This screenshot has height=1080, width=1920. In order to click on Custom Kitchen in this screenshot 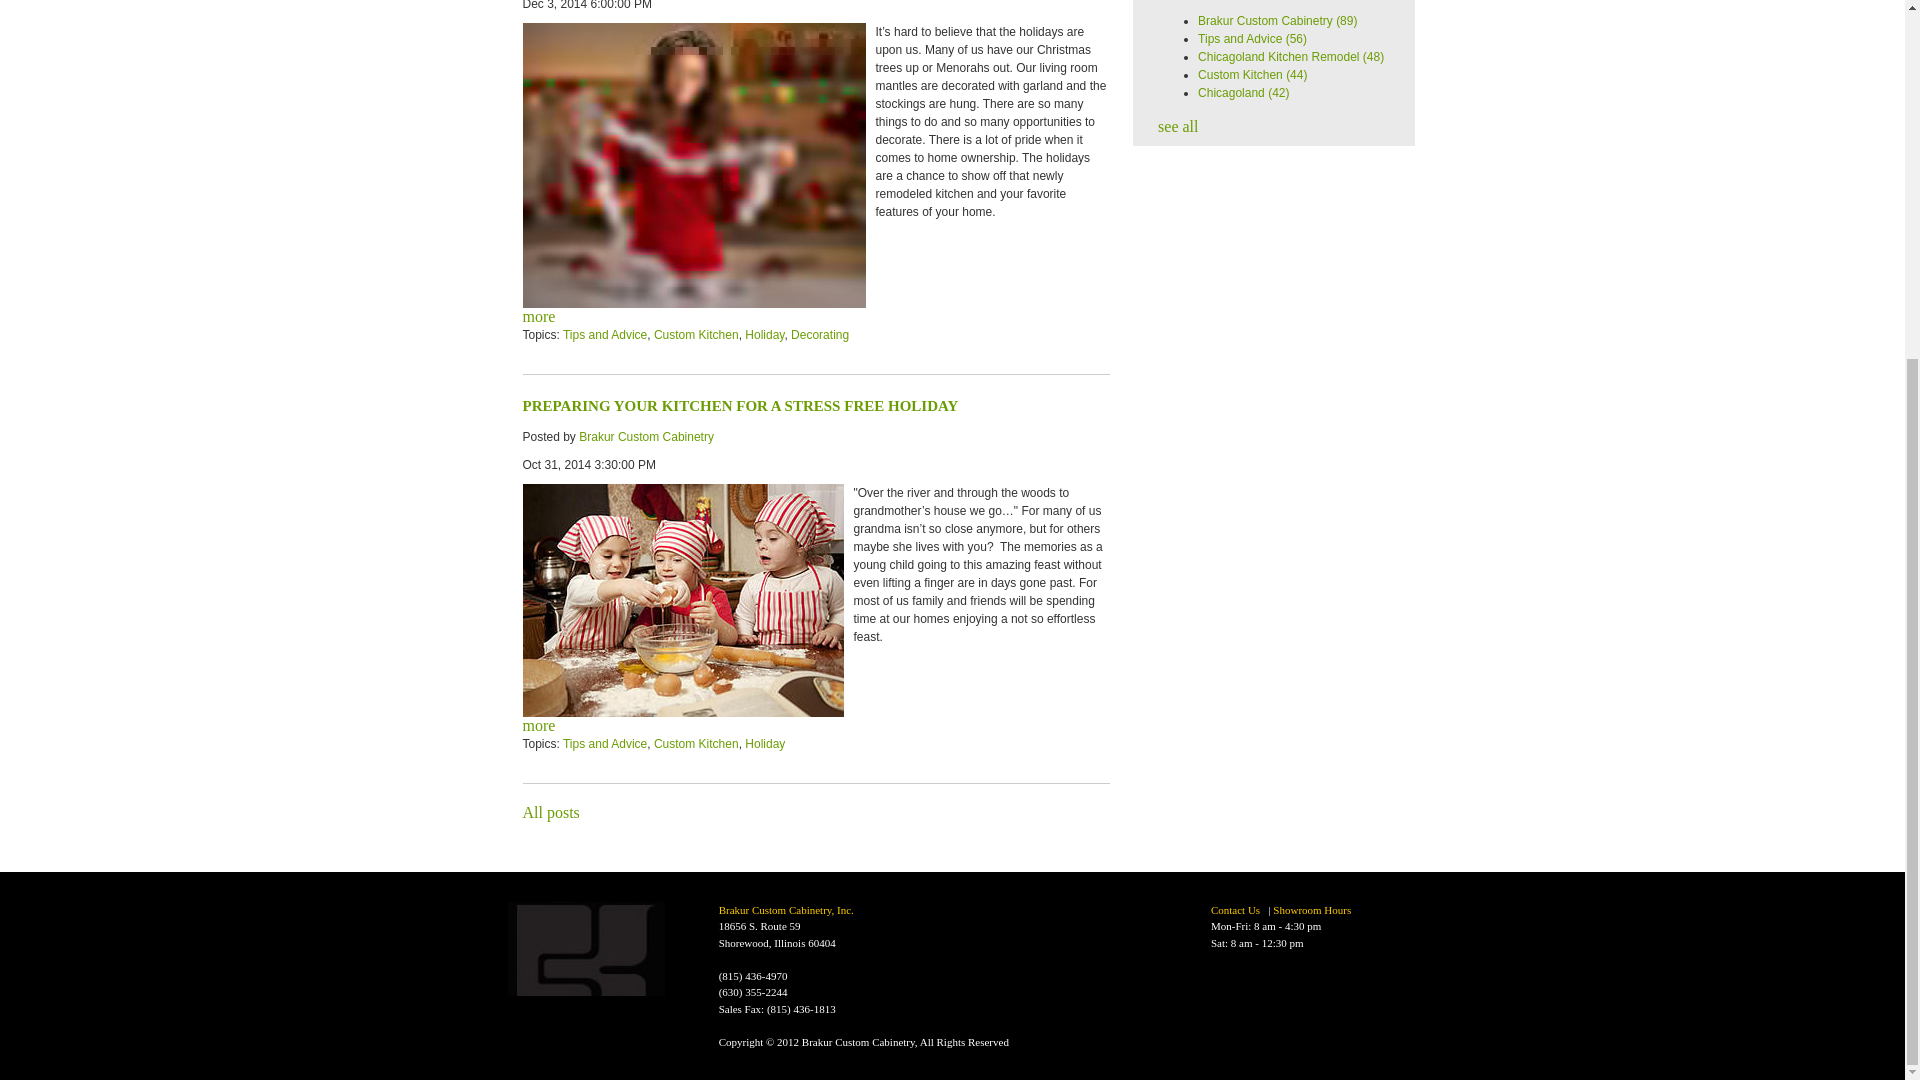, I will do `click(696, 743)`.